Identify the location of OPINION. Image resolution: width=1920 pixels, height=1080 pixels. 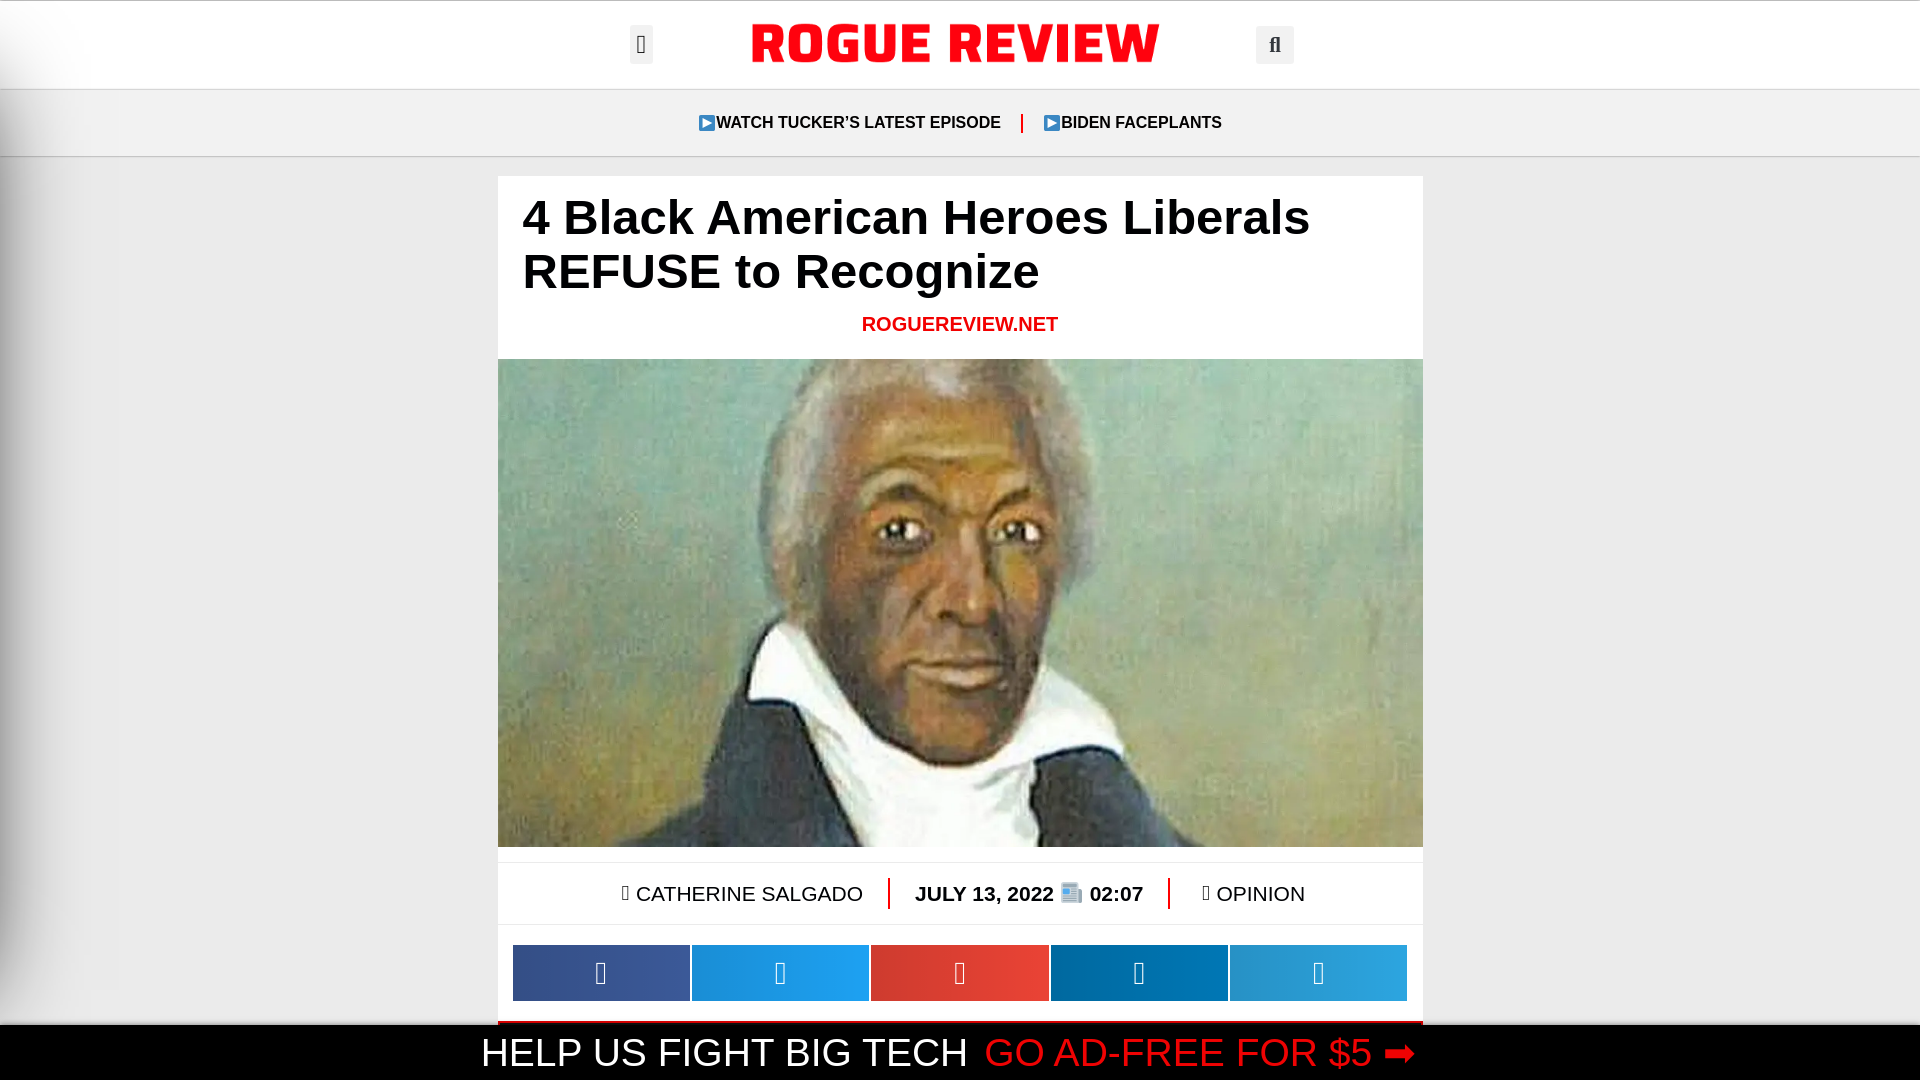
(1260, 894).